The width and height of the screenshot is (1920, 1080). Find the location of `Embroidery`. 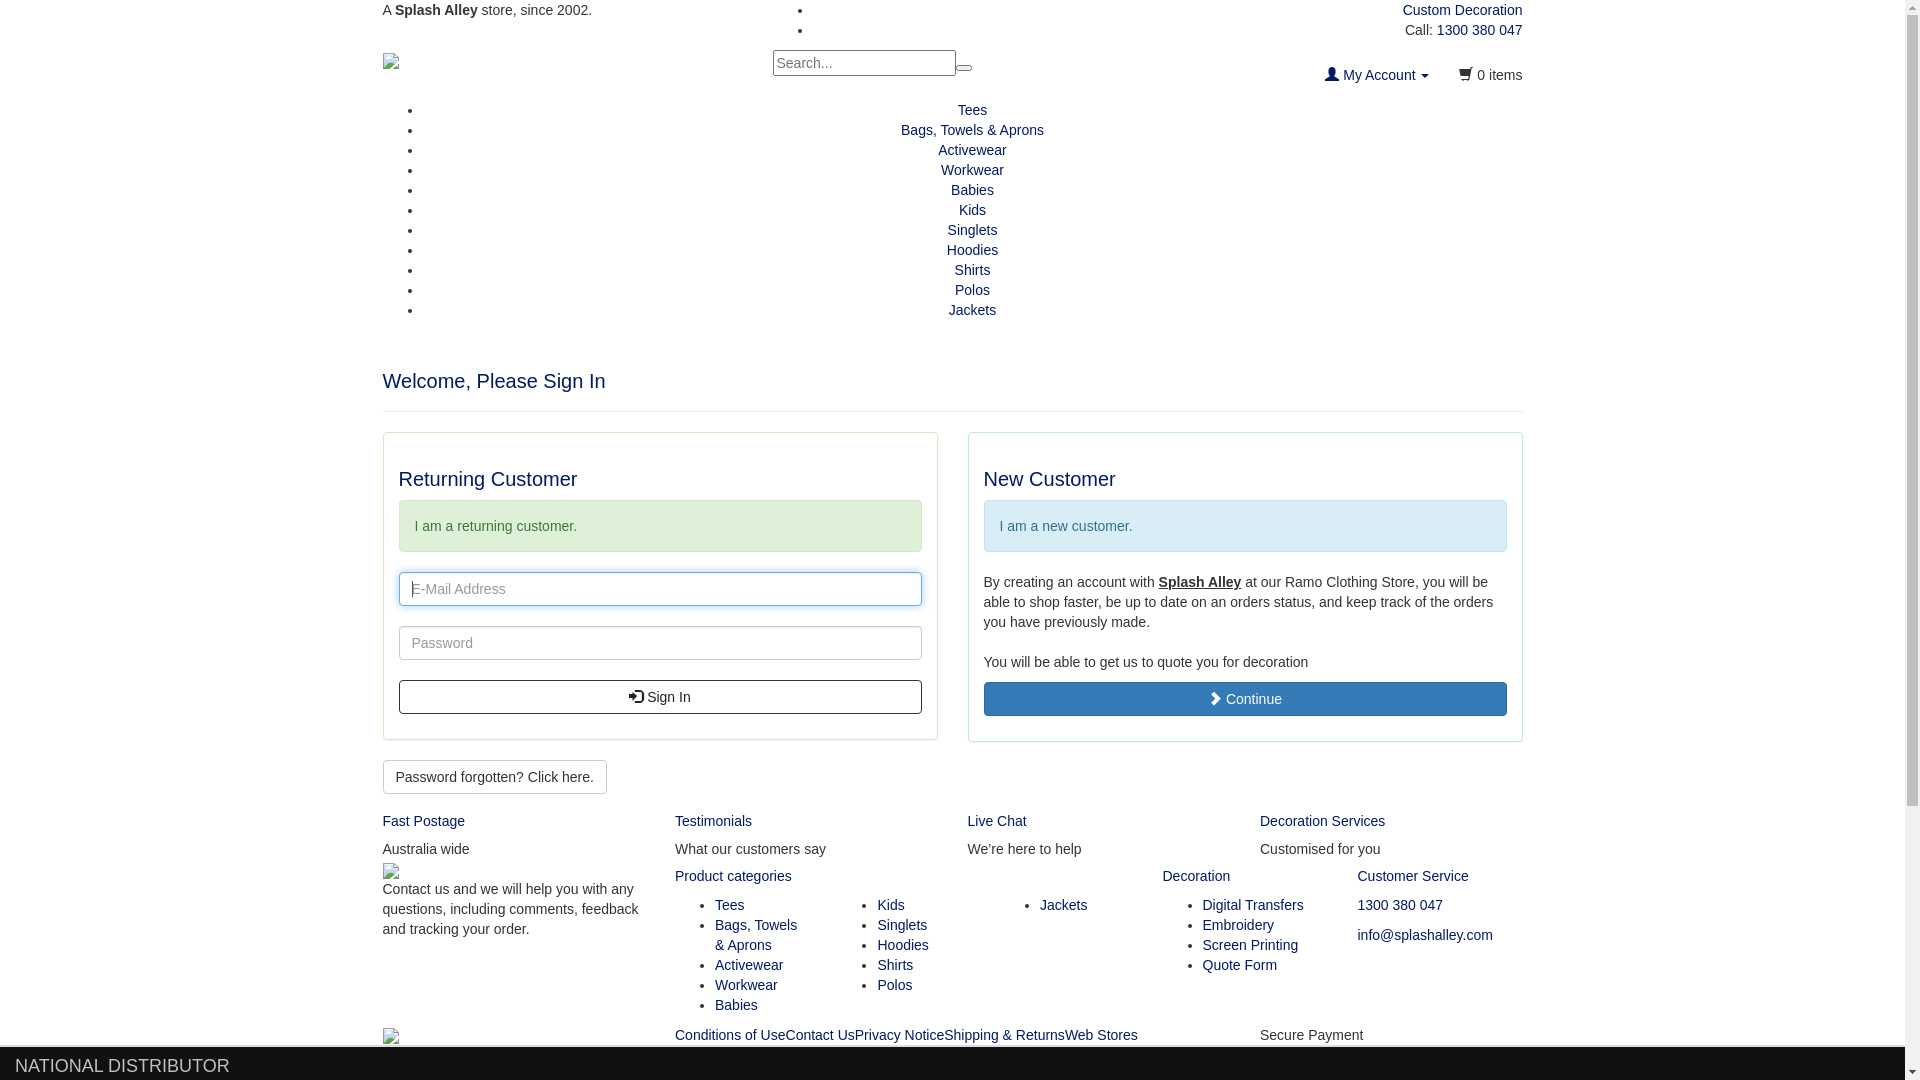

Embroidery is located at coordinates (1238, 925).